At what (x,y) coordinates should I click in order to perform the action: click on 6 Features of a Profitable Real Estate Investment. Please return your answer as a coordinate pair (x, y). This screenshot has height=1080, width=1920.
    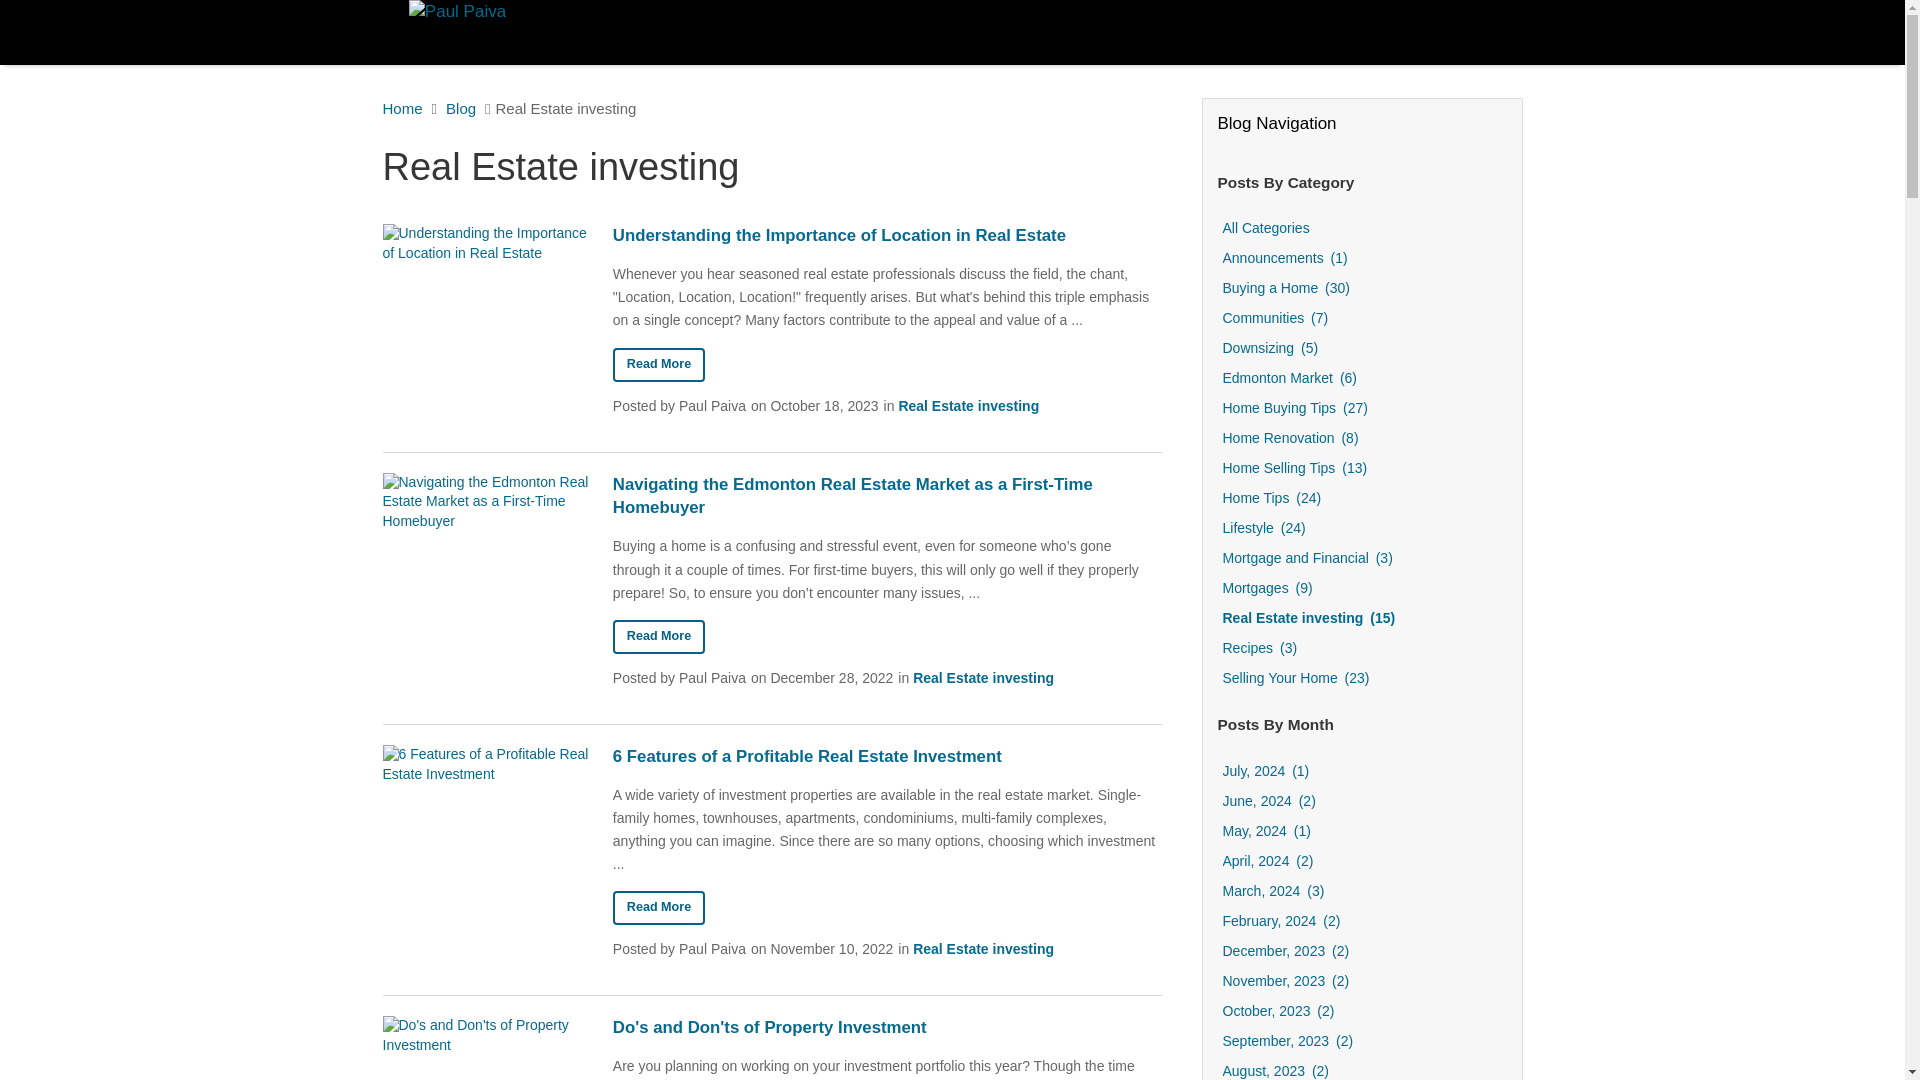
    Looking at the image, I should click on (886, 756).